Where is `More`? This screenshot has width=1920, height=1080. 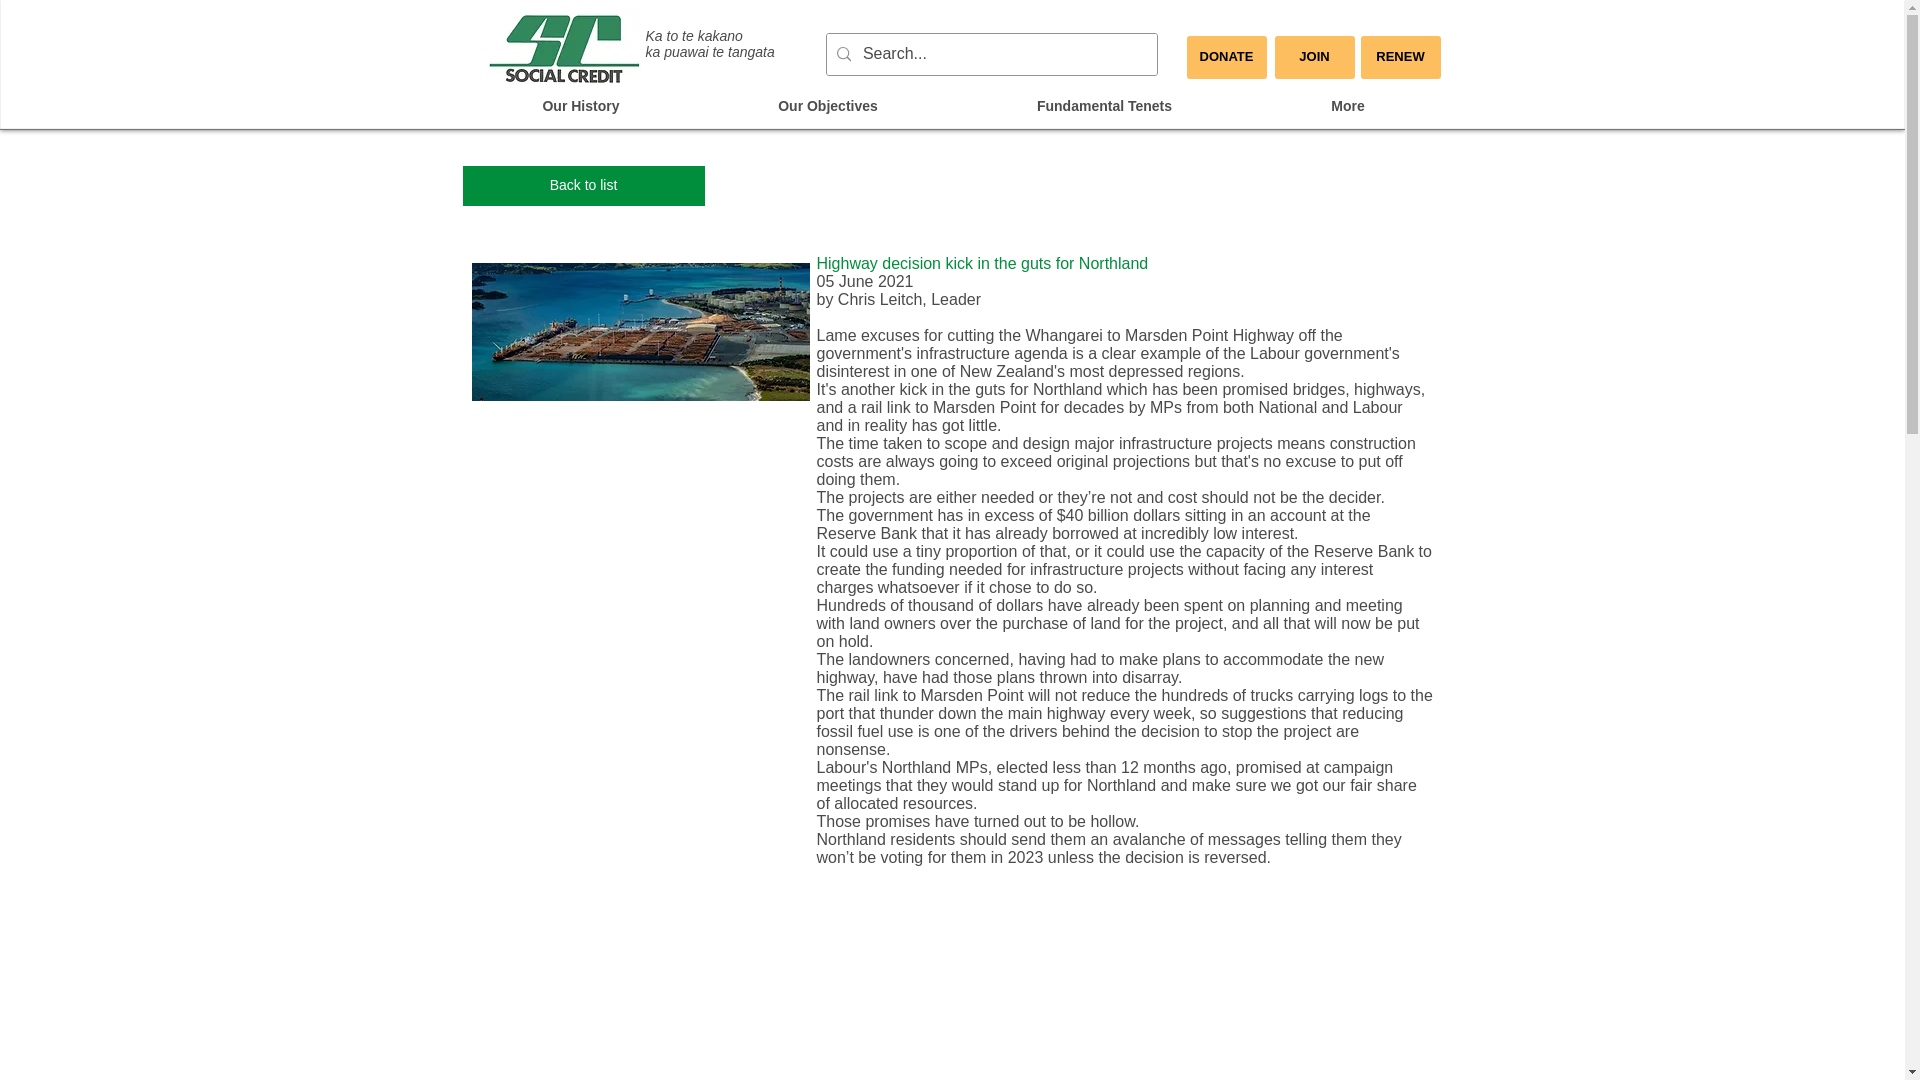
More is located at coordinates (1347, 106).